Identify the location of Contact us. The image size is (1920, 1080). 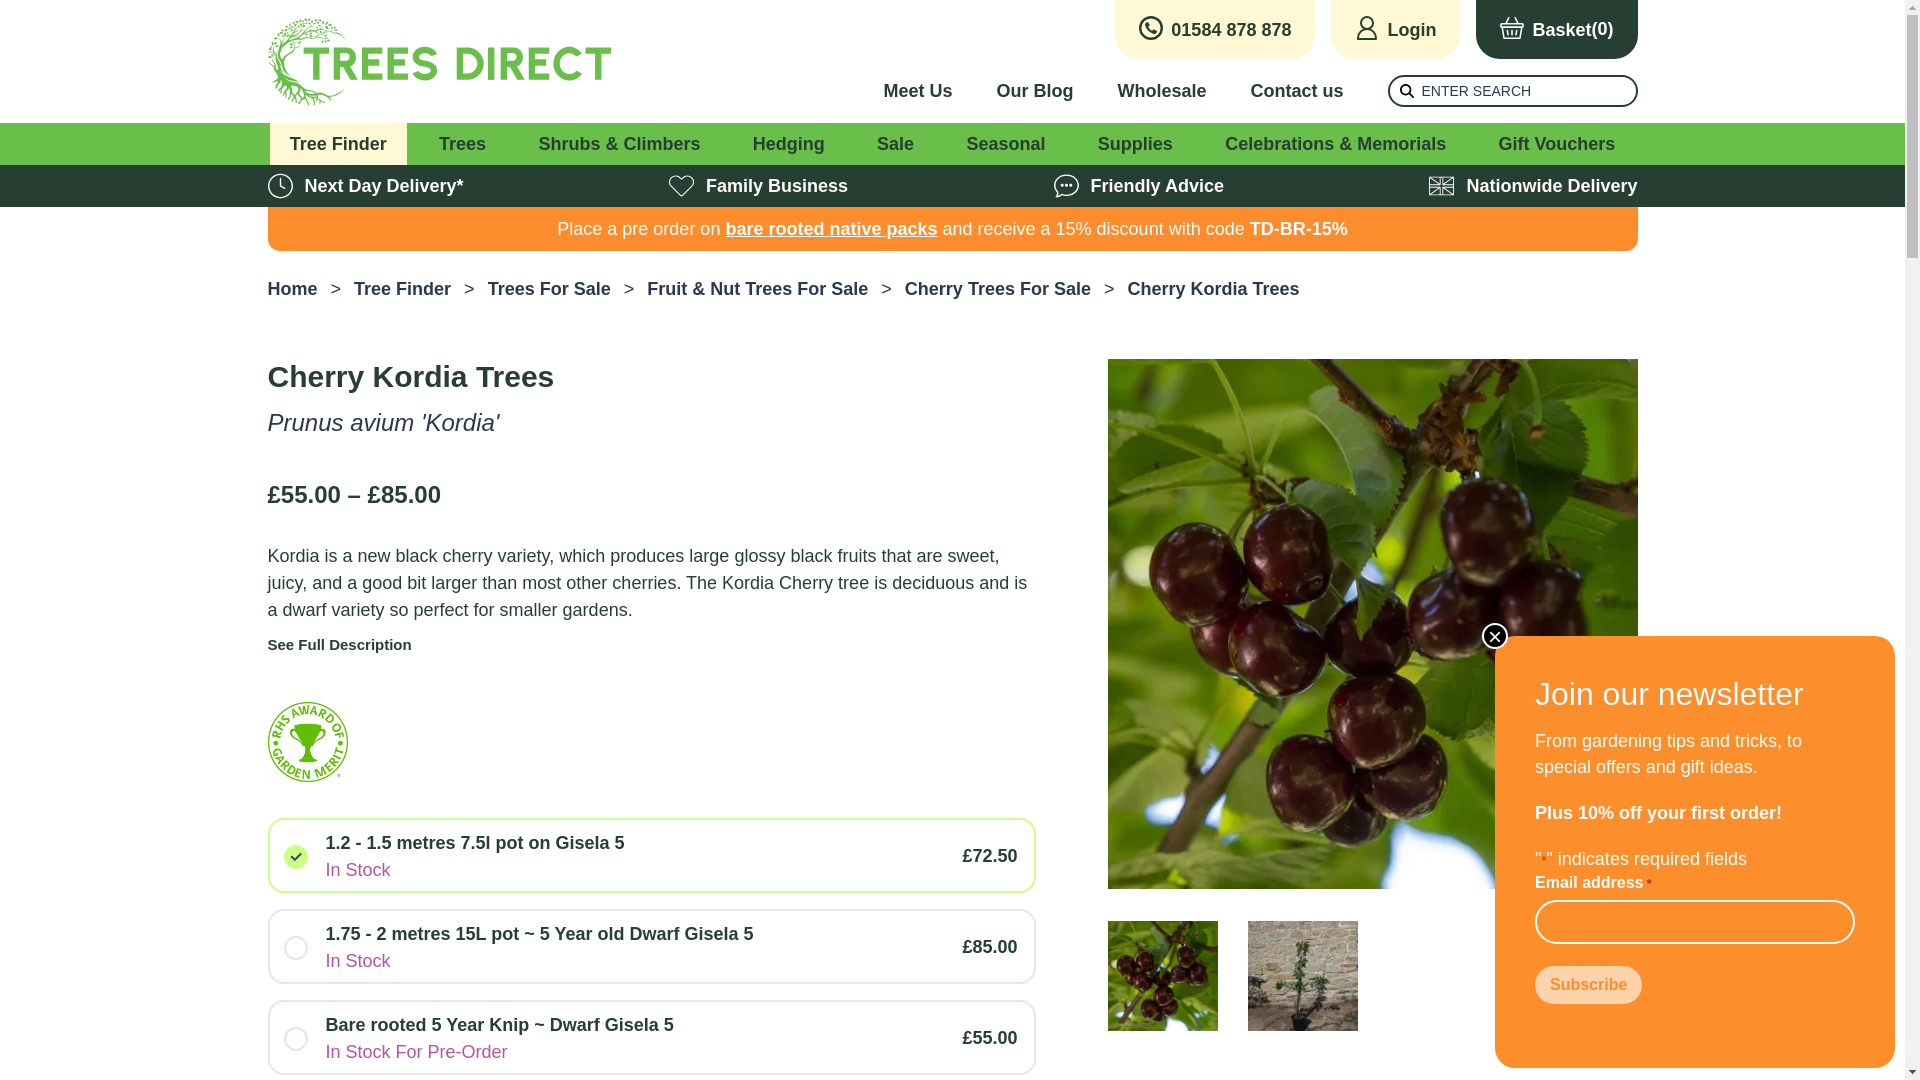
(1296, 90).